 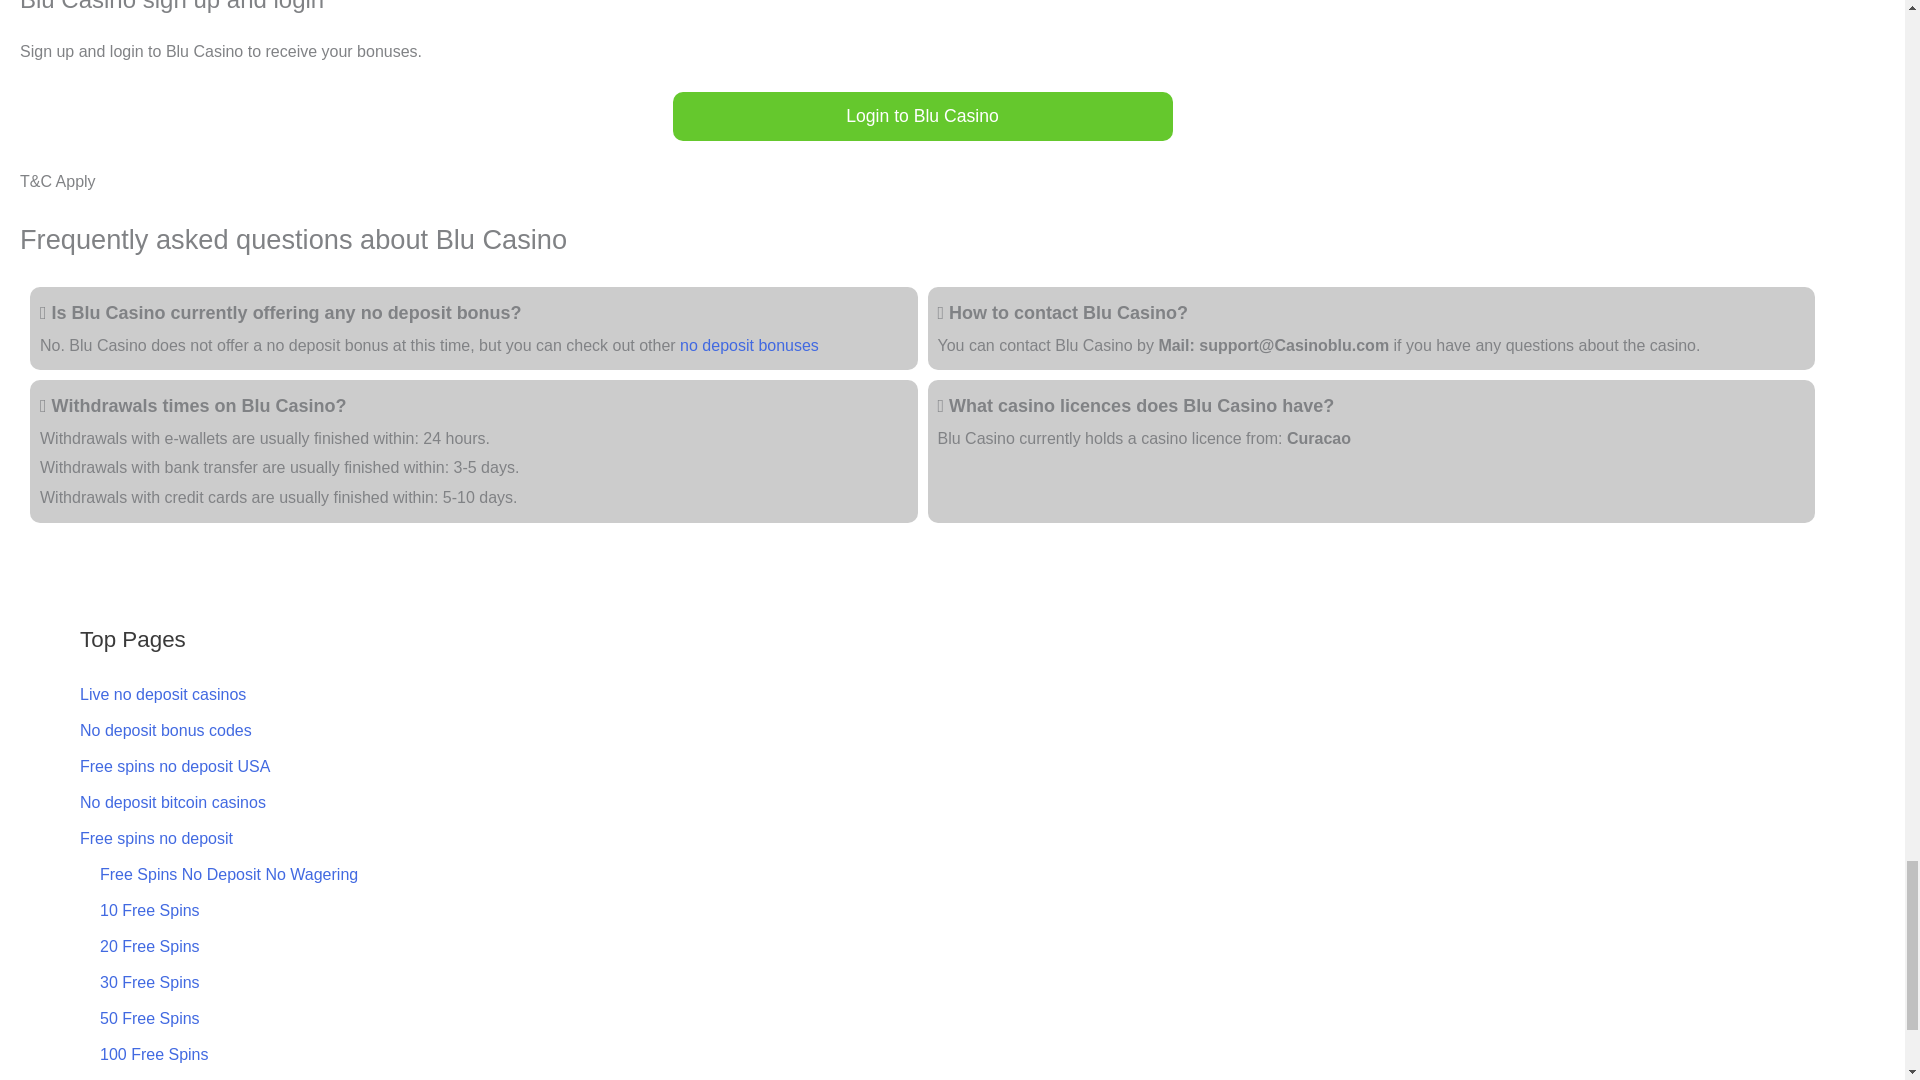 I want to click on Free spins no deposit, so click(x=156, y=838).